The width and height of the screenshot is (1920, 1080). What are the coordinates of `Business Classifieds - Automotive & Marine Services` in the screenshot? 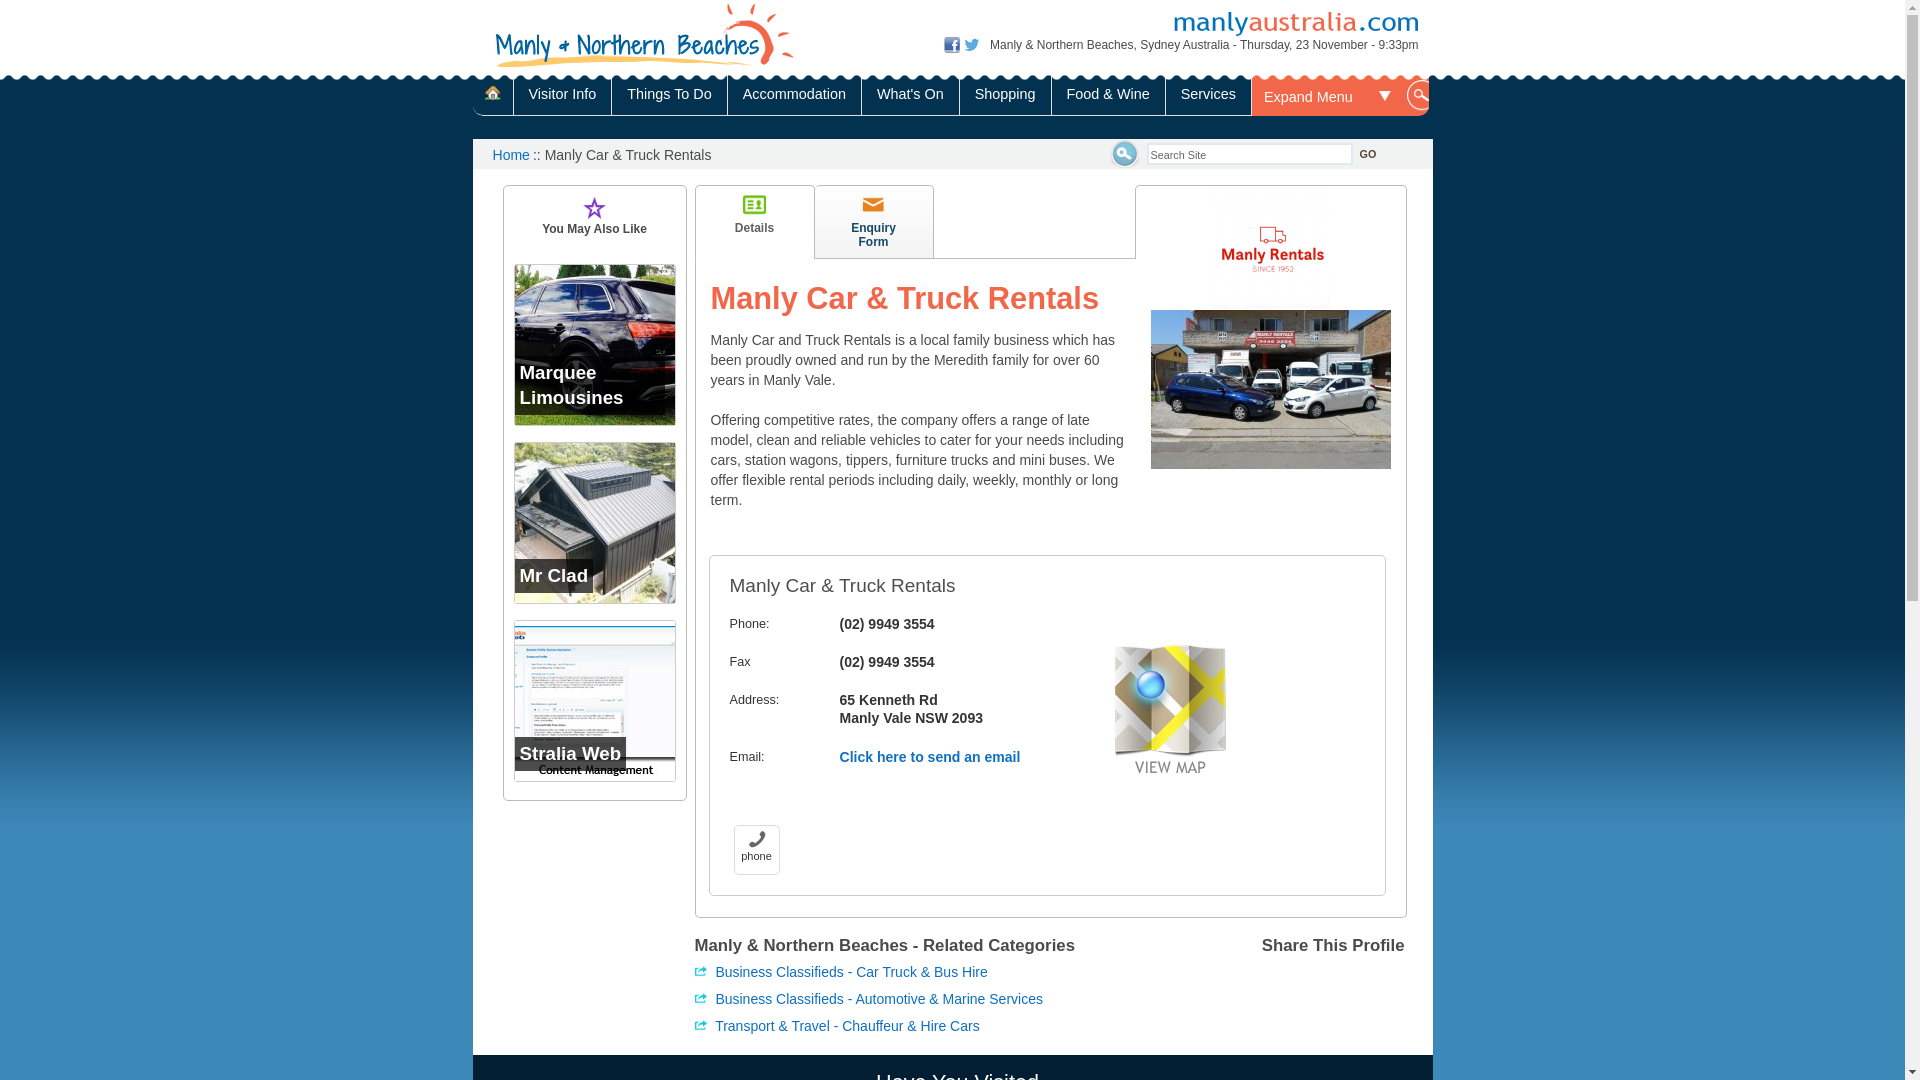 It's located at (914, 1000).